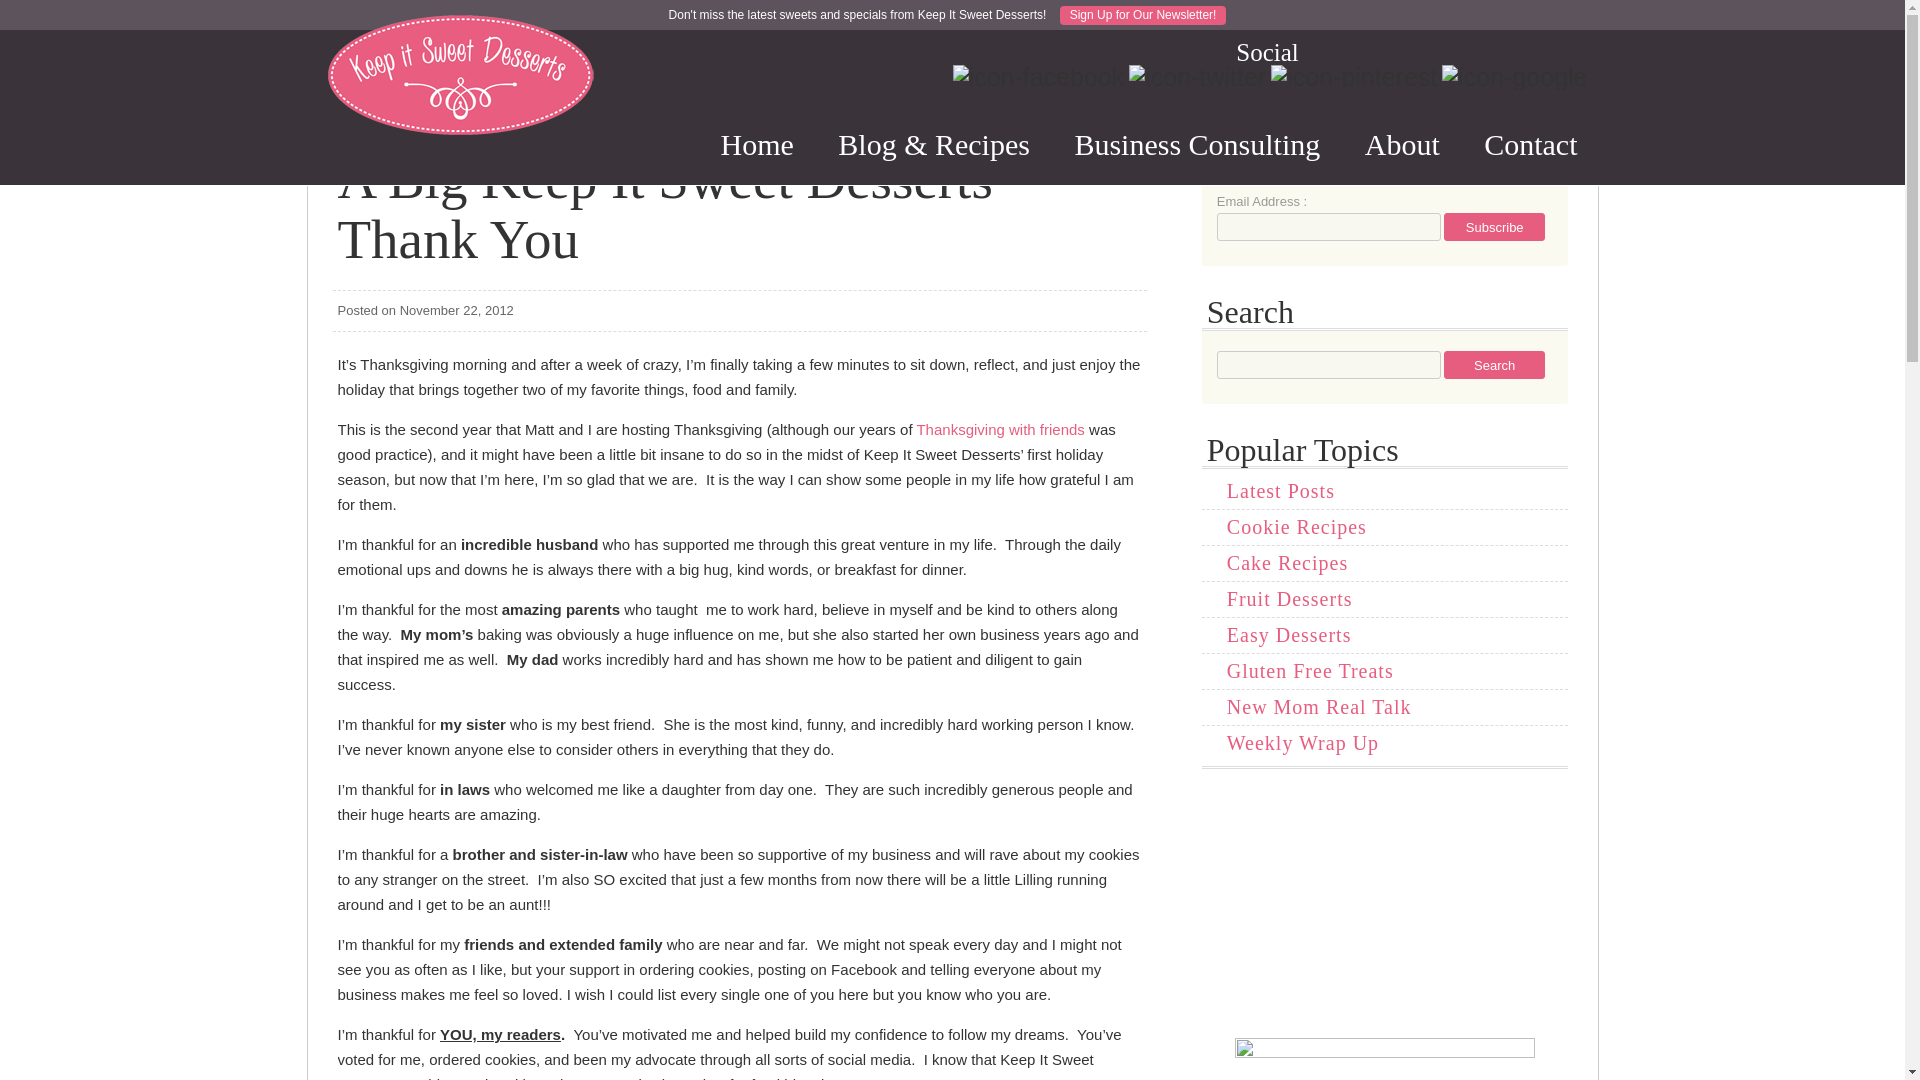 The width and height of the screenshot is (1920, 1080). I want to click on About, so click(1402, 144).